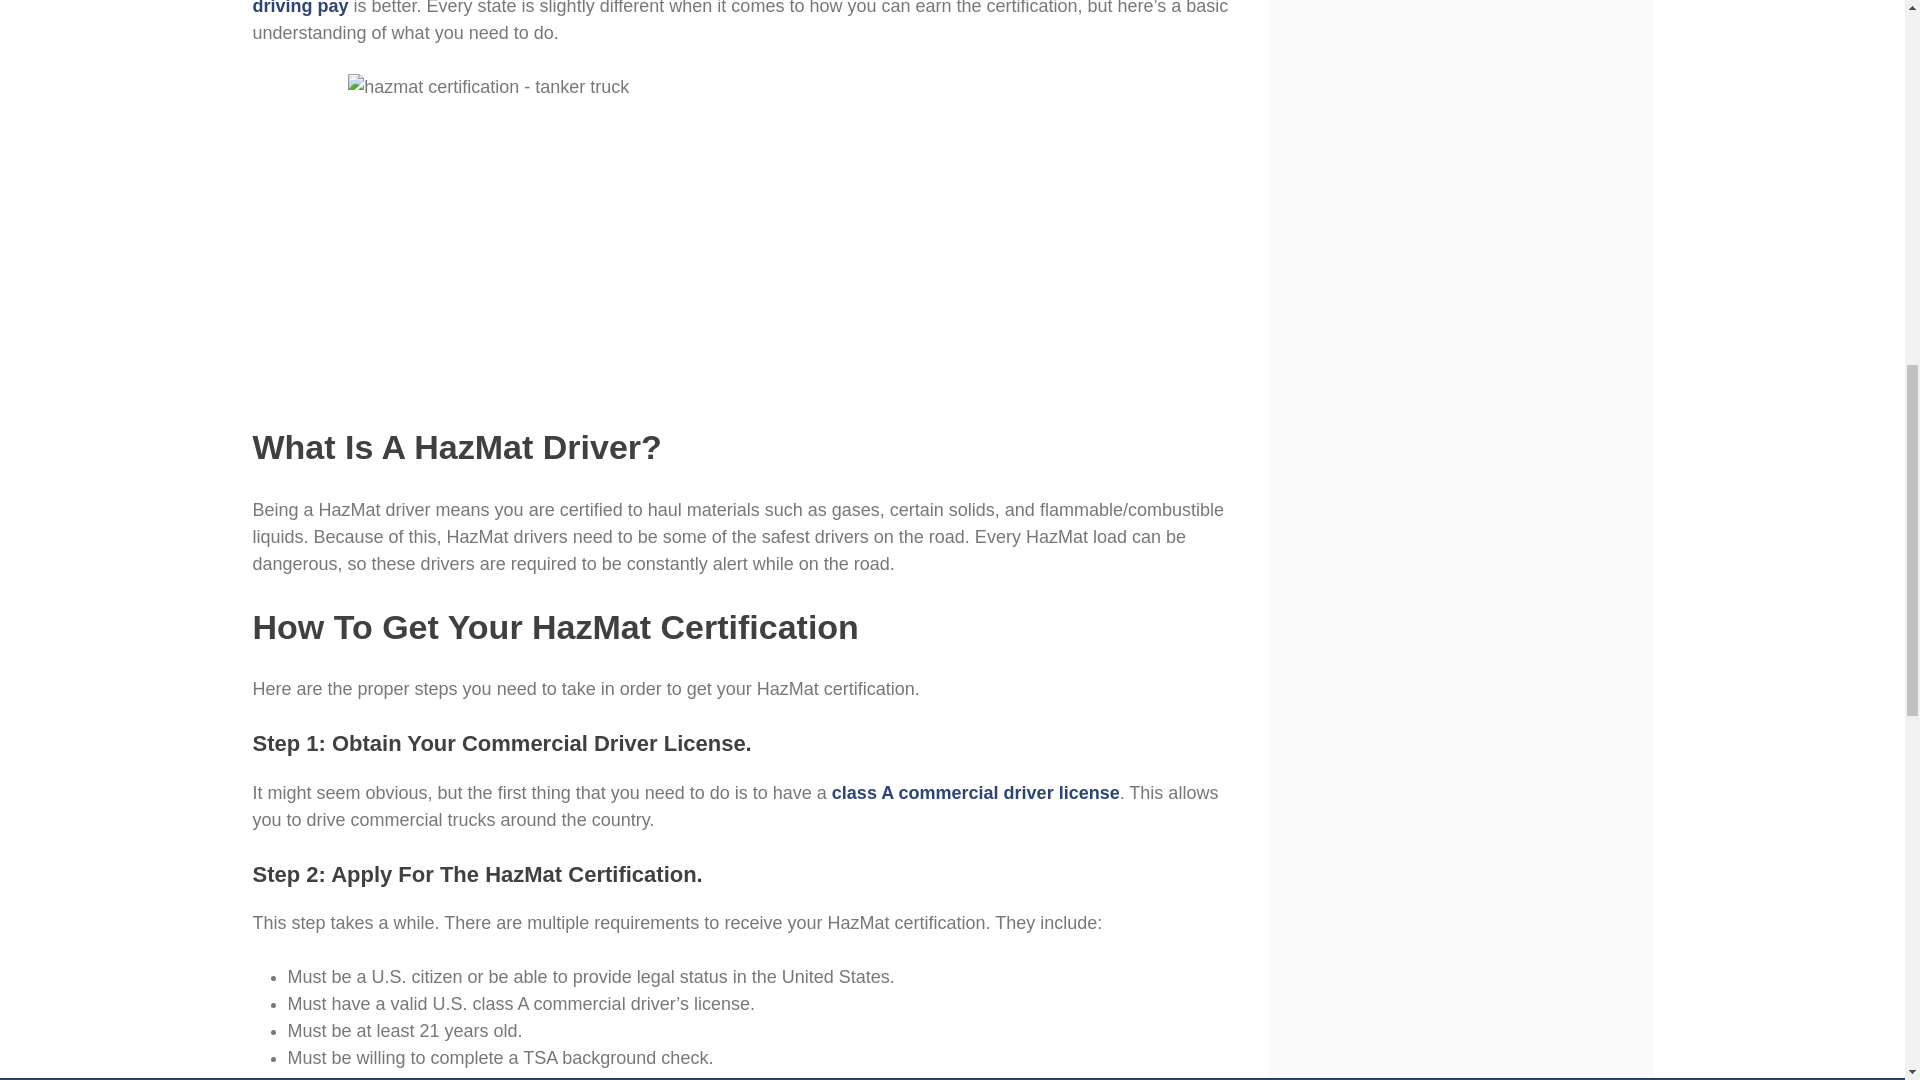  Describe the element at coordinates (744, 8) in the screenshot. I see `truck driving pay` at that location.